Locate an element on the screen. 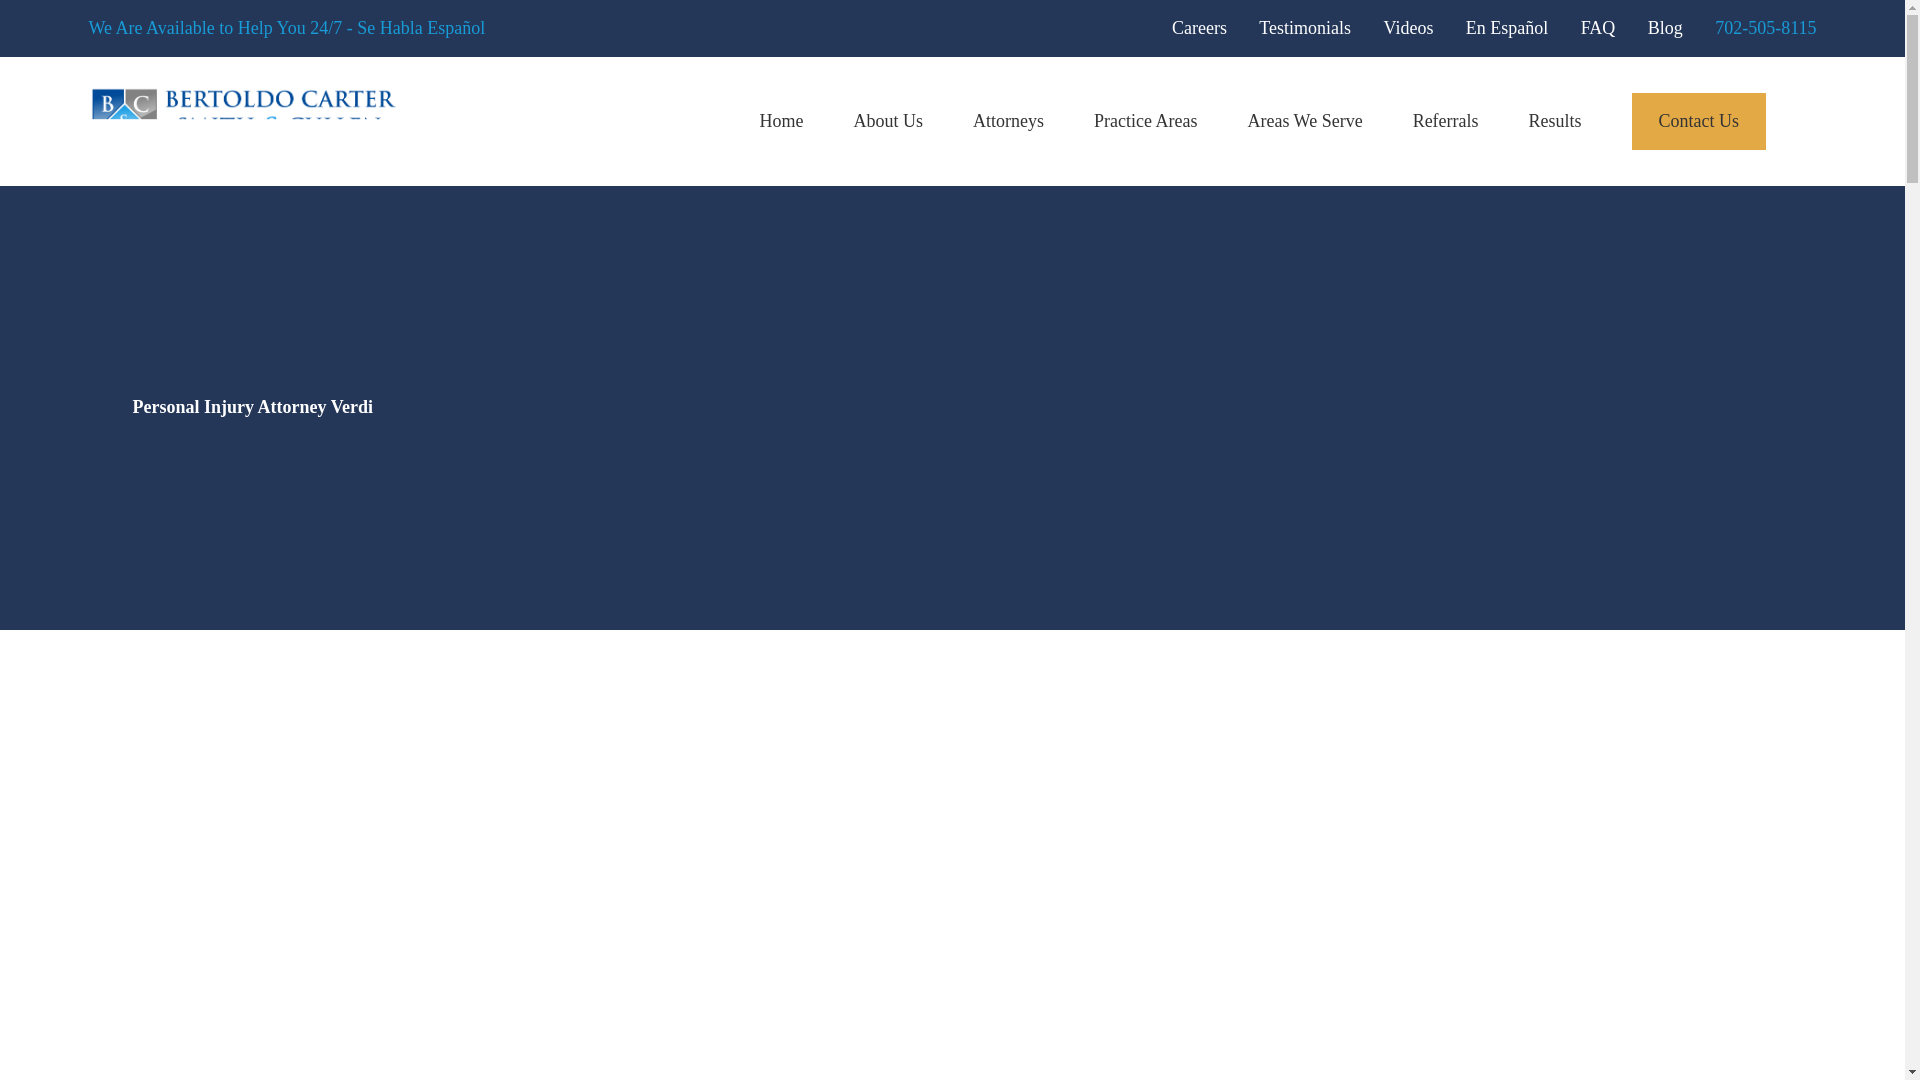 The image size is (1920, 1080). Practice Areas is located at coordinates (1145, 121).